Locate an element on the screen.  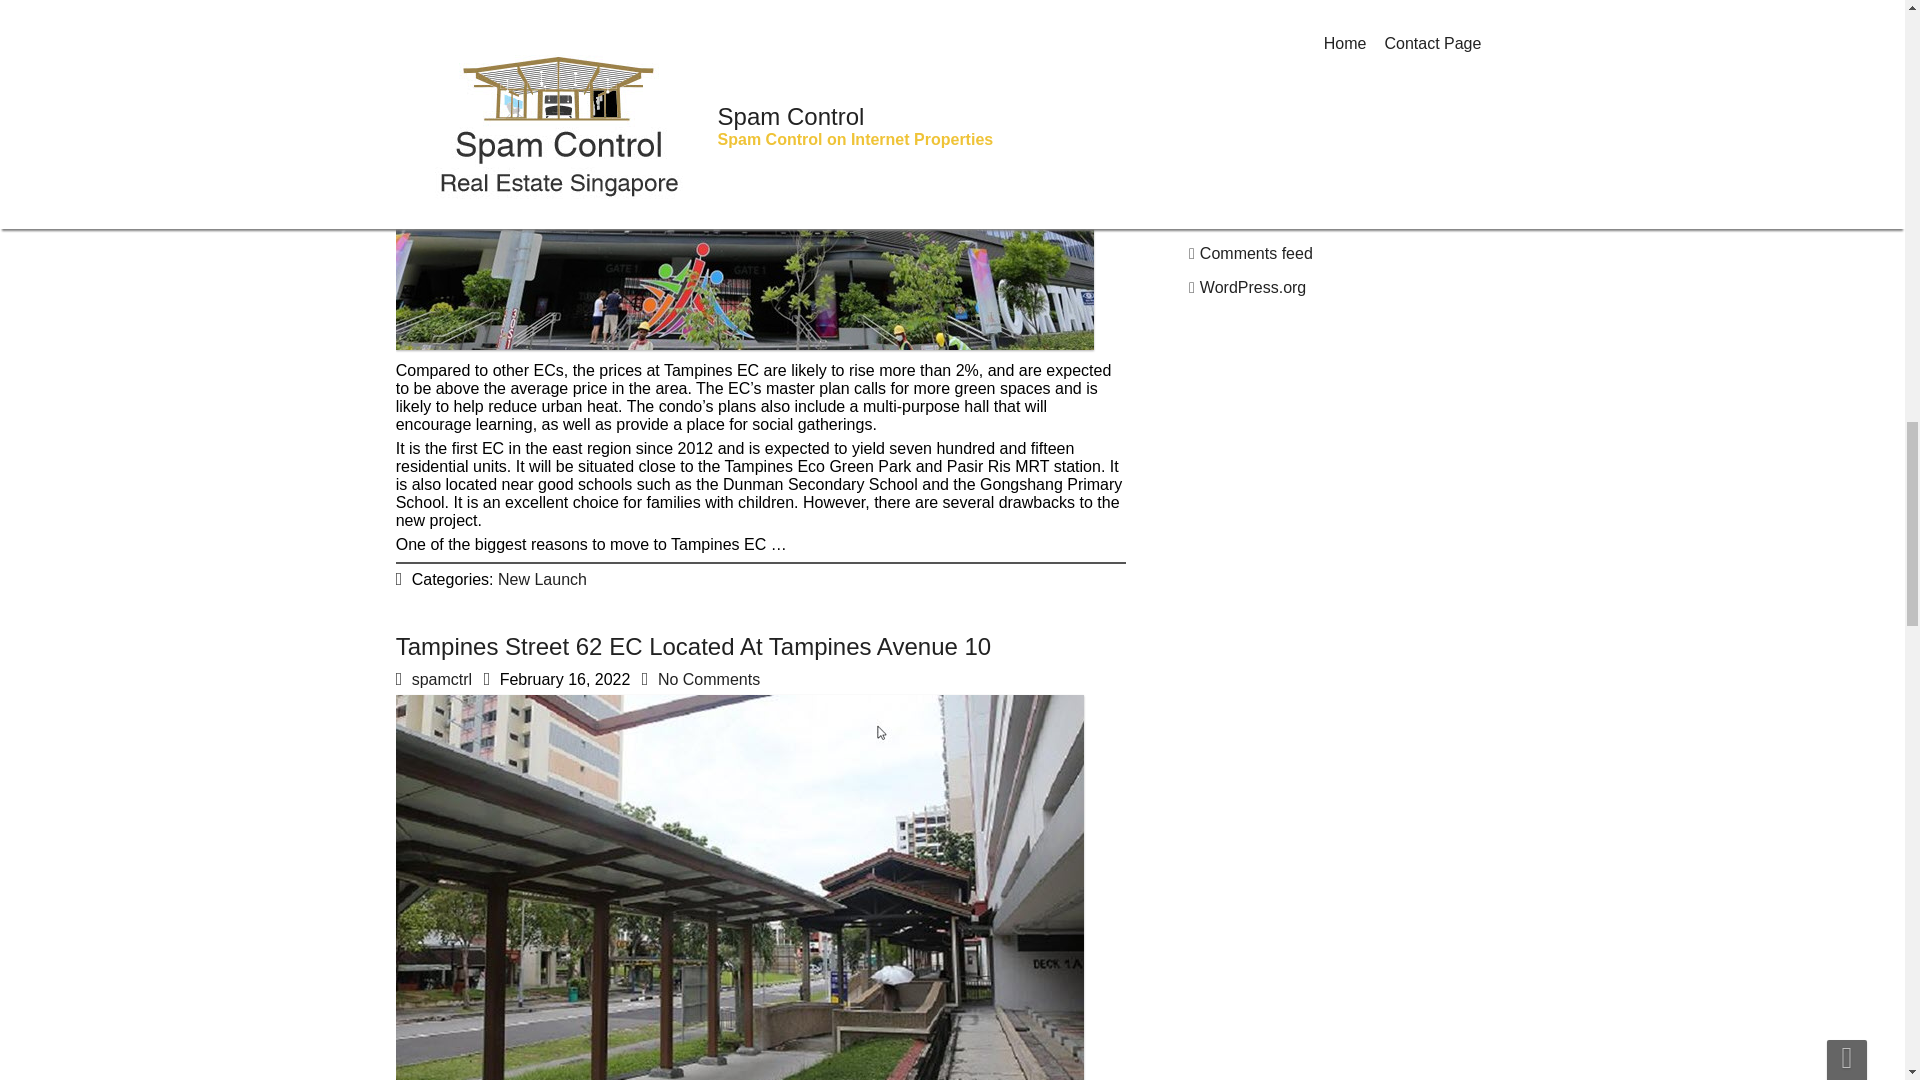
New Launch is located at coordinates (542, 579).